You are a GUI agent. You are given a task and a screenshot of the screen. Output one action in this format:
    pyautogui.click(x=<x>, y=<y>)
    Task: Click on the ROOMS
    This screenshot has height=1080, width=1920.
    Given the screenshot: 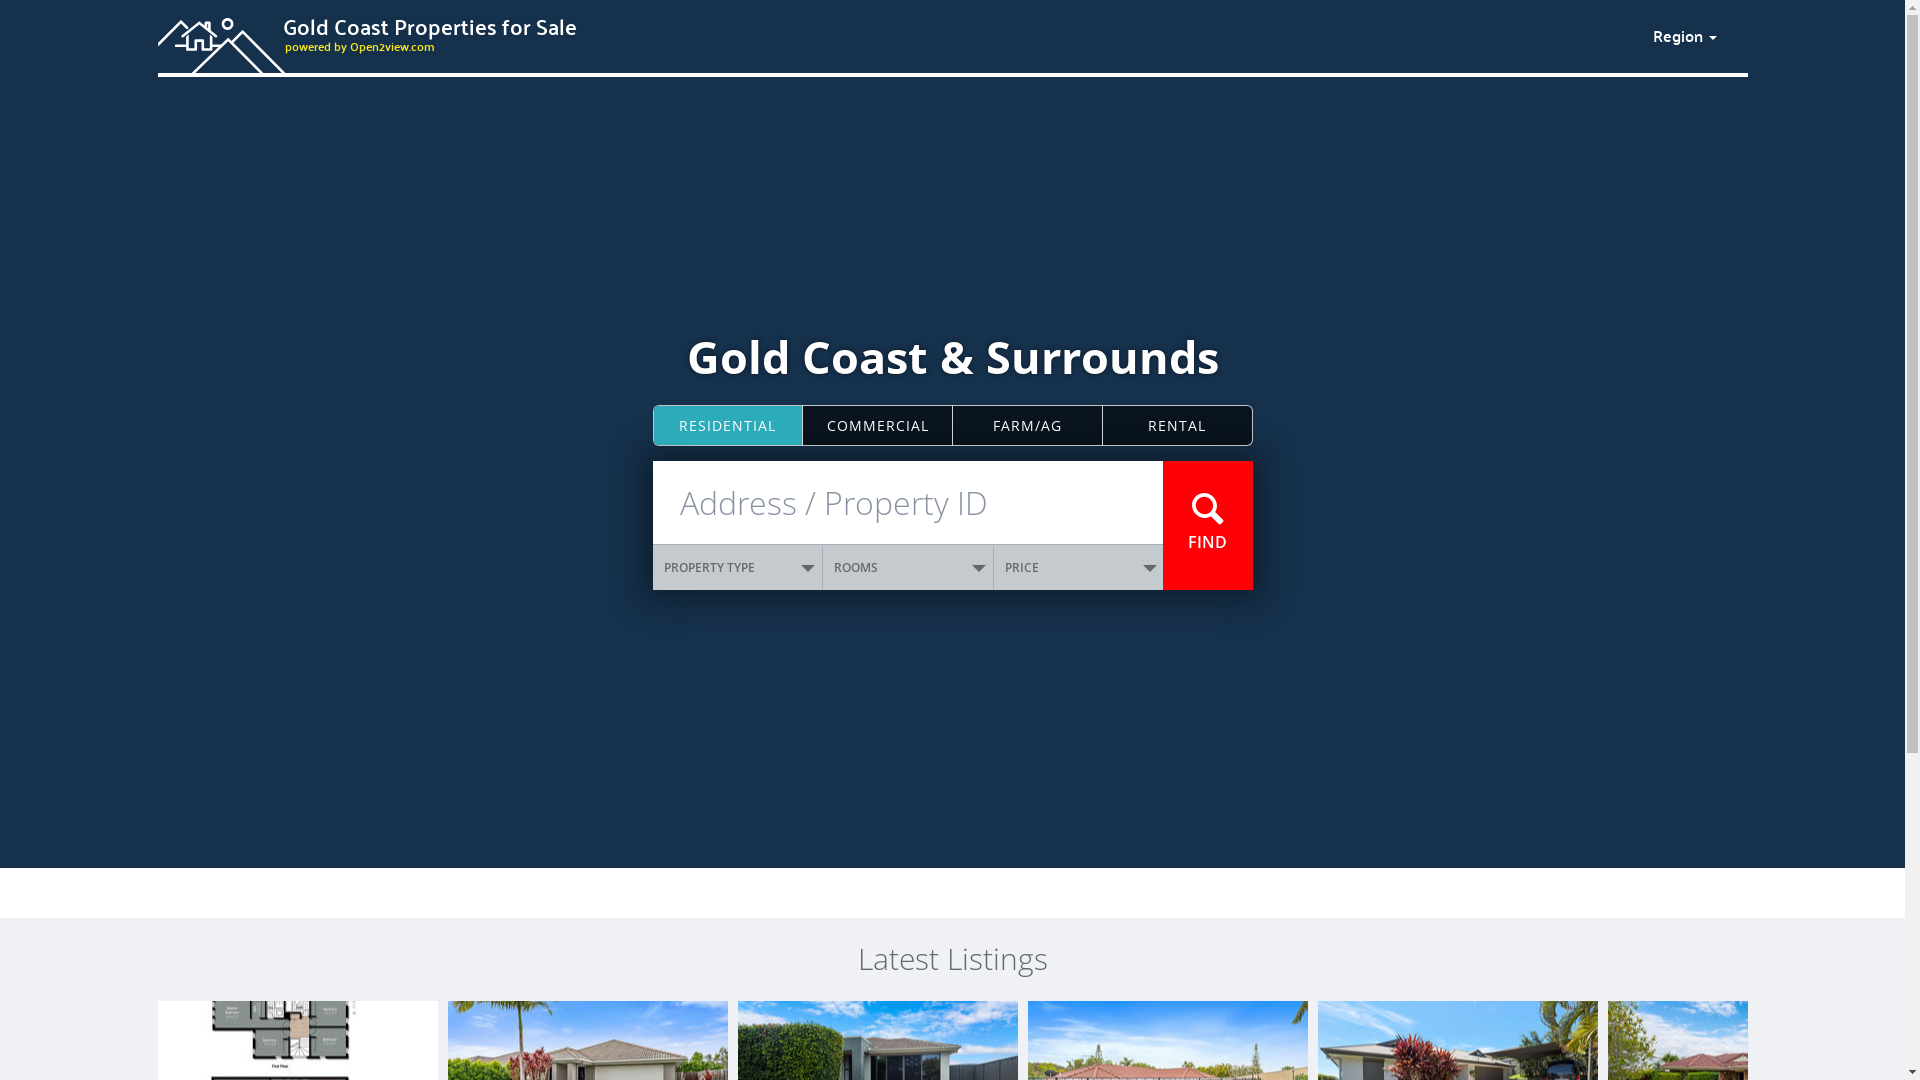 What is the action you would take?
    pyautogui.click(x=908, y=568)
    